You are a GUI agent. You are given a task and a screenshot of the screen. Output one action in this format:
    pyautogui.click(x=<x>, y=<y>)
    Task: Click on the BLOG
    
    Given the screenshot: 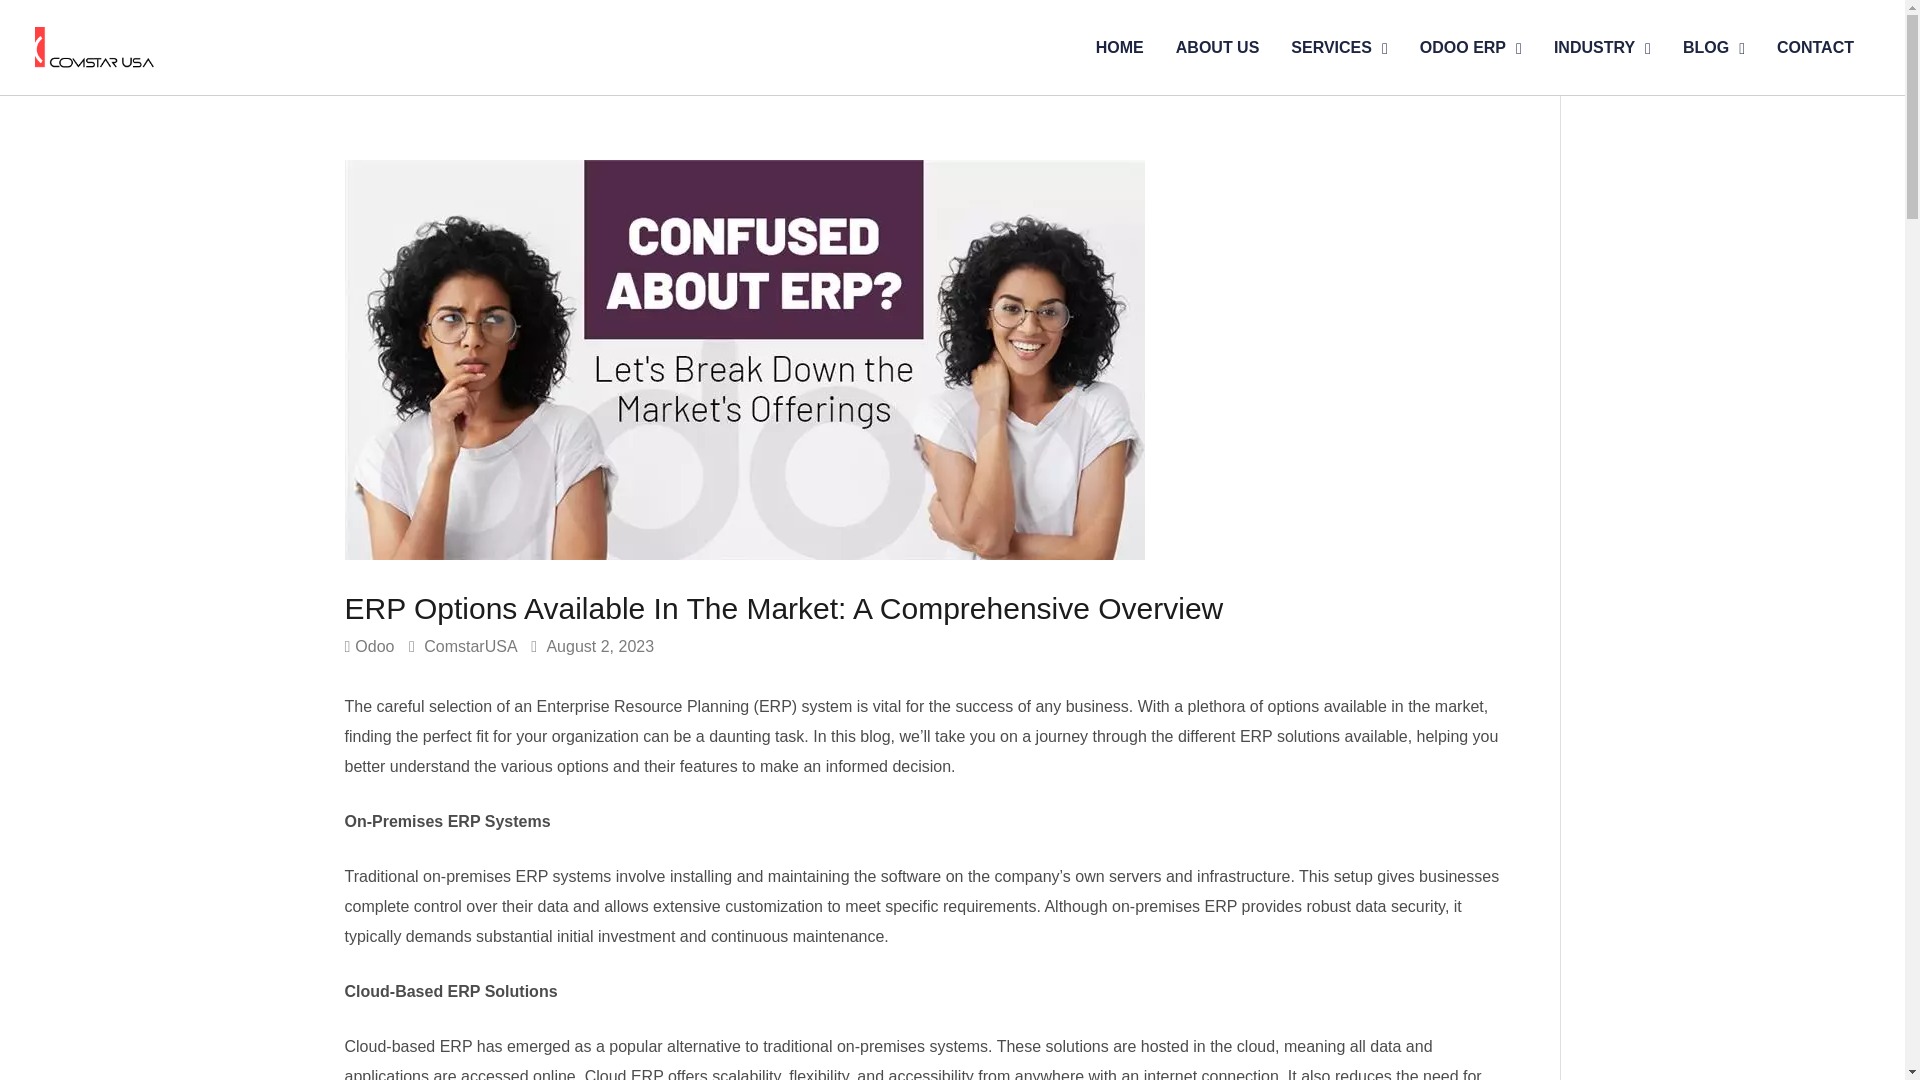 What is the action you would take?
    pyautogui.click(x=1713, y=47)
    